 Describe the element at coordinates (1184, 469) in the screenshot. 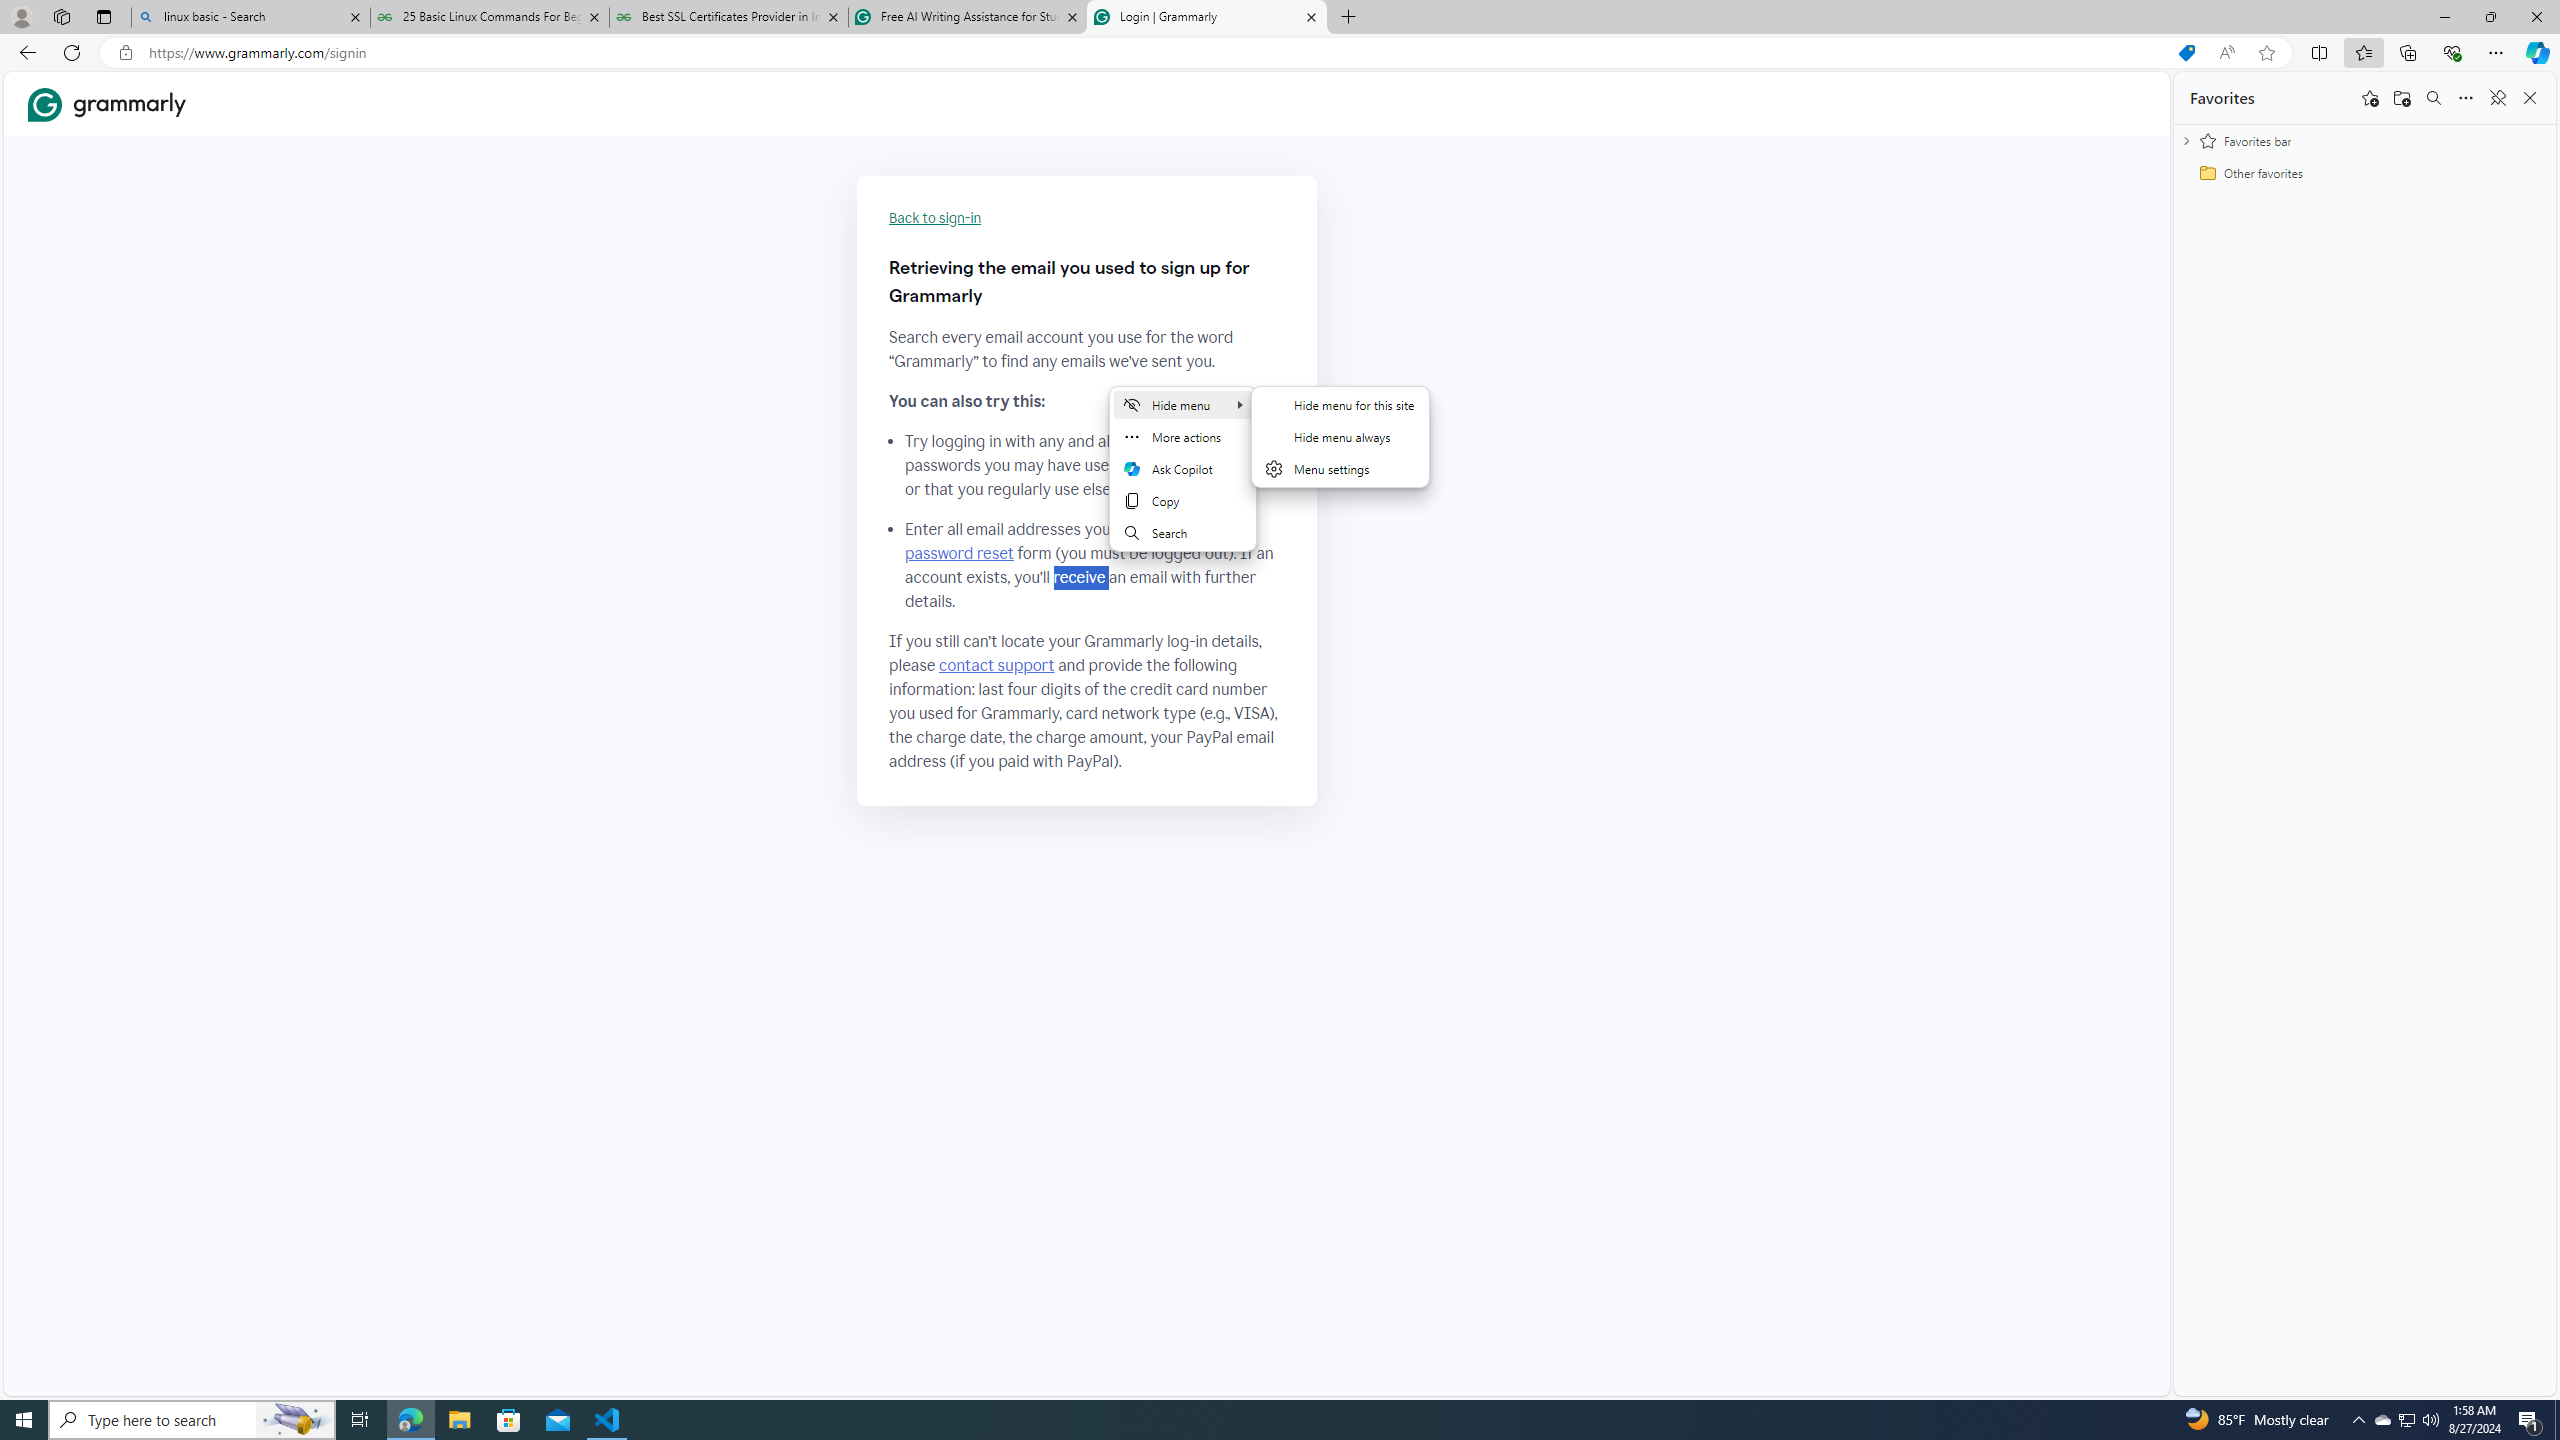

I see `Mini menu on text selection` at that location.